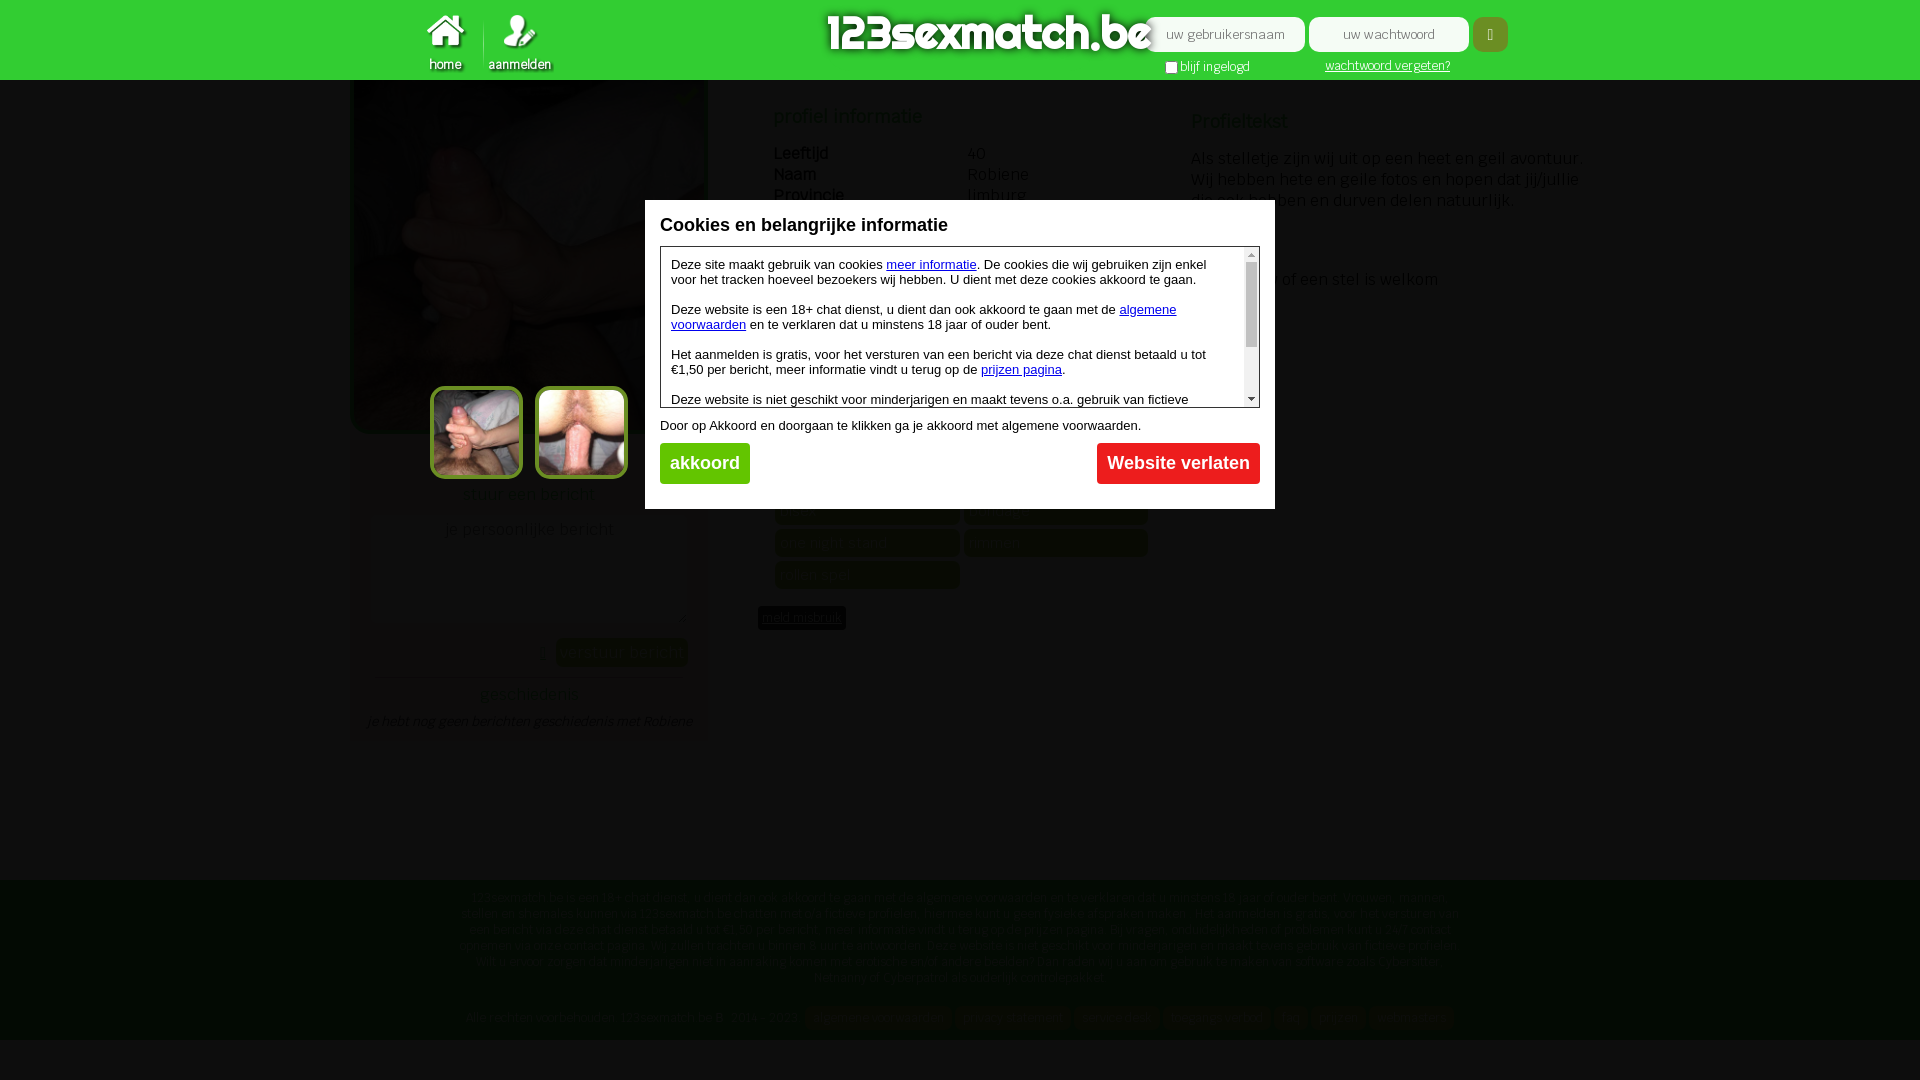 The width and height of the screenshot is (1920, 1080). Describe the element at coordinates (1388, 66) in the screenshot. I see `wachtwoord vergeten?` at that location.